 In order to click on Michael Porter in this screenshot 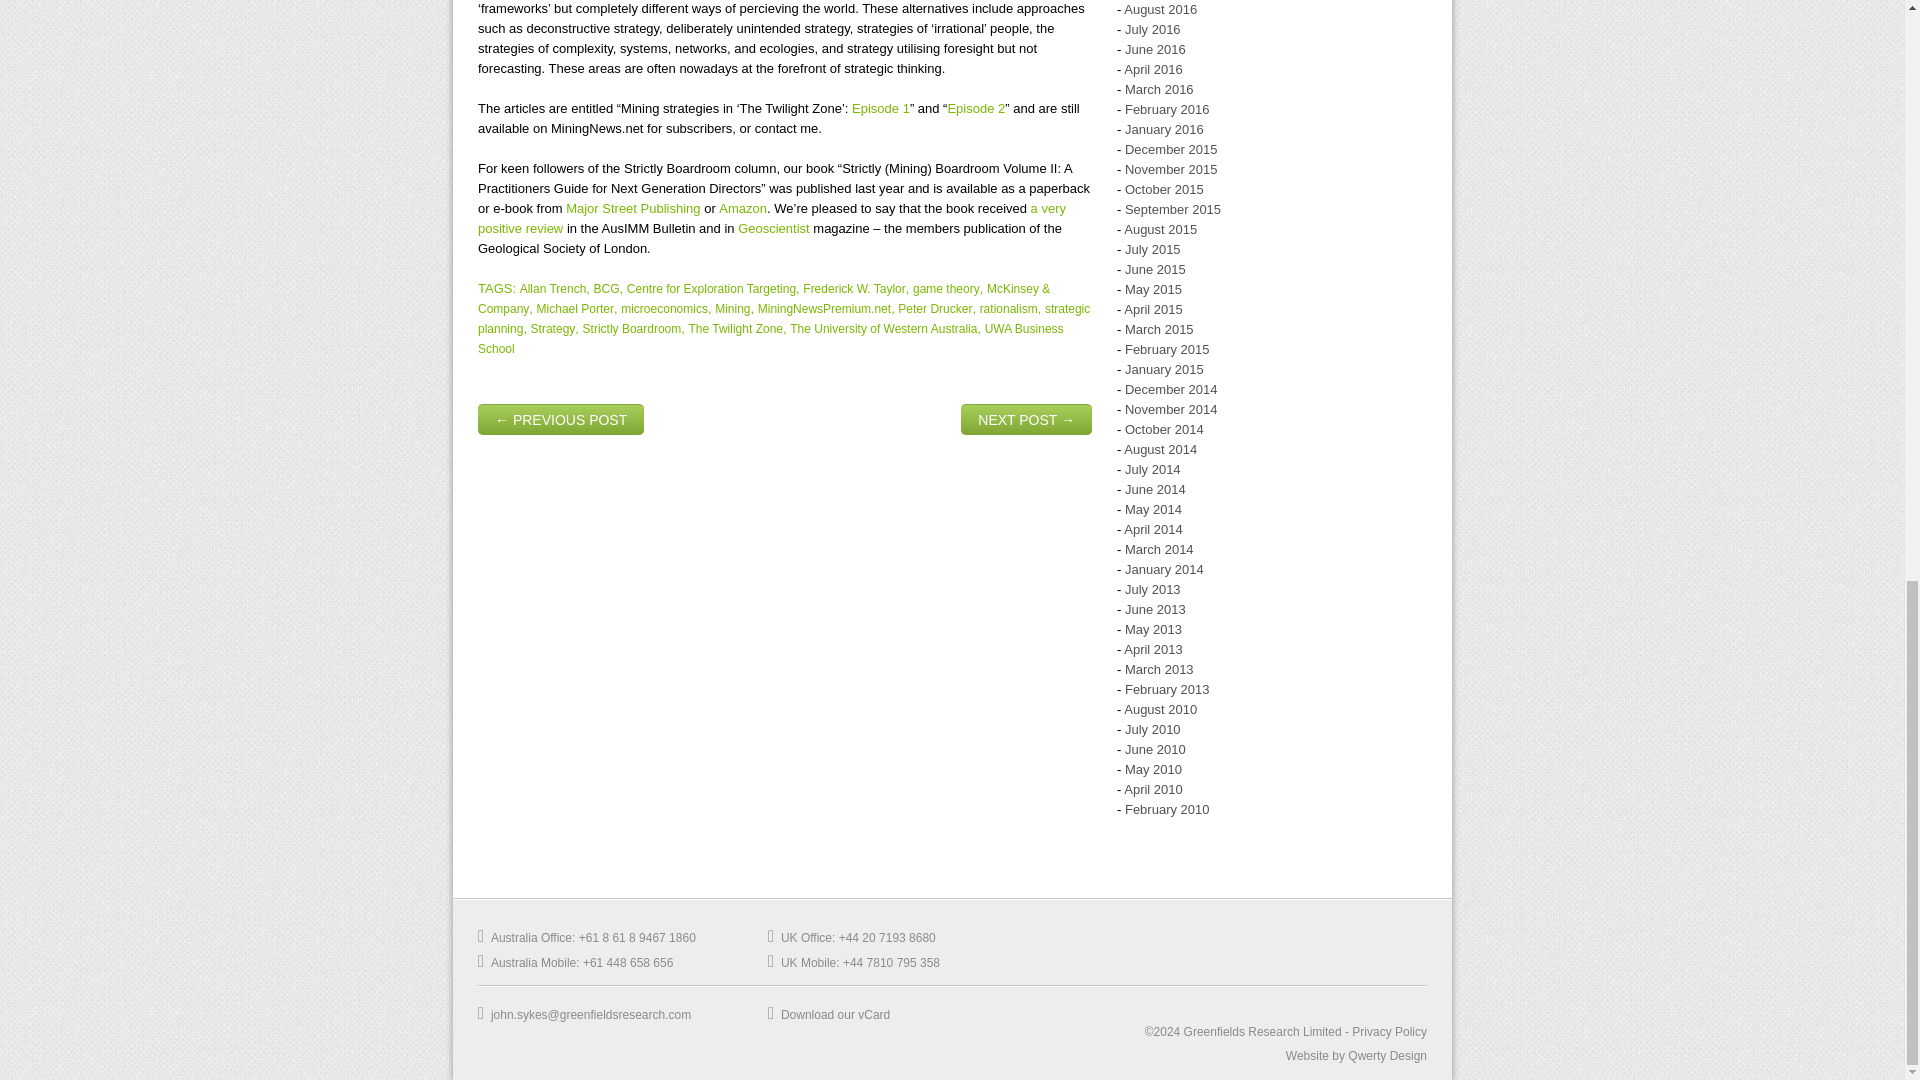, I will do `click(576, 309)`.